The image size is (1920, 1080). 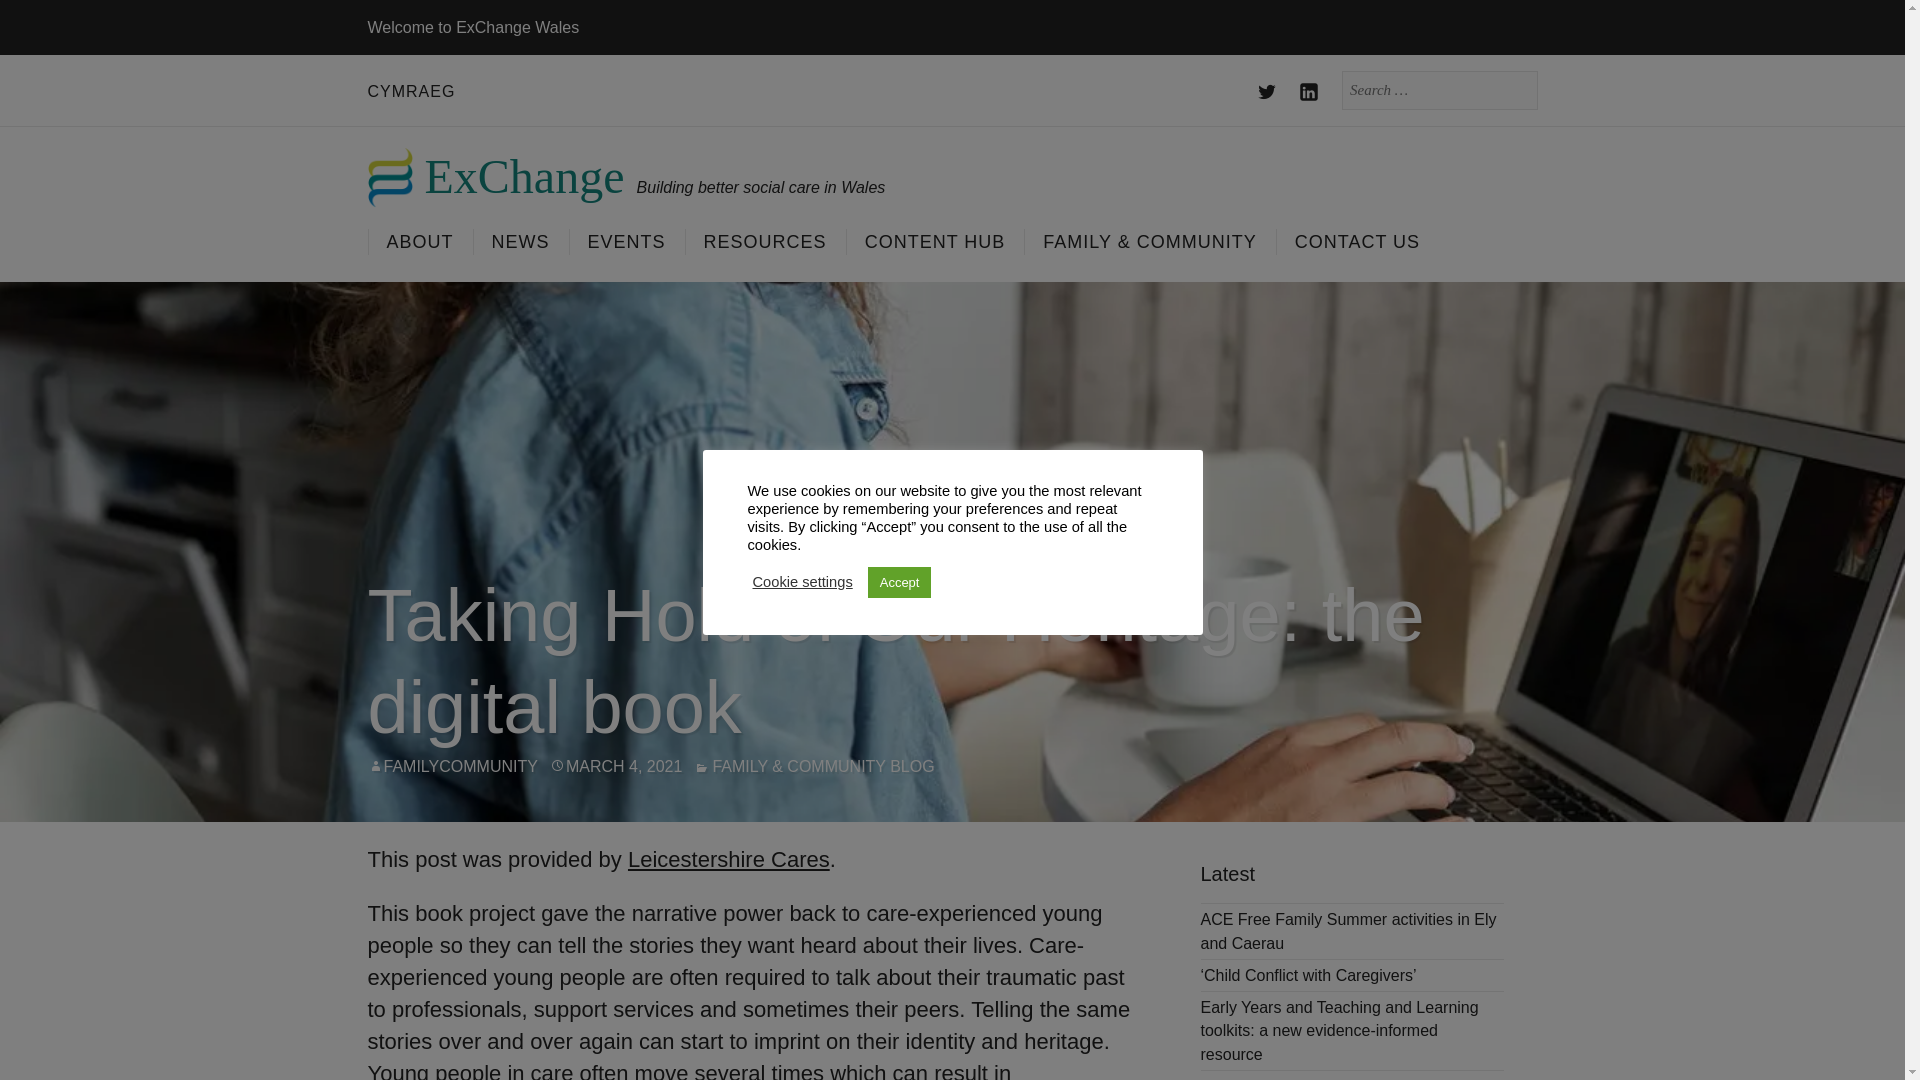 I want to click on ExChange News, so click(x=520, y=241).